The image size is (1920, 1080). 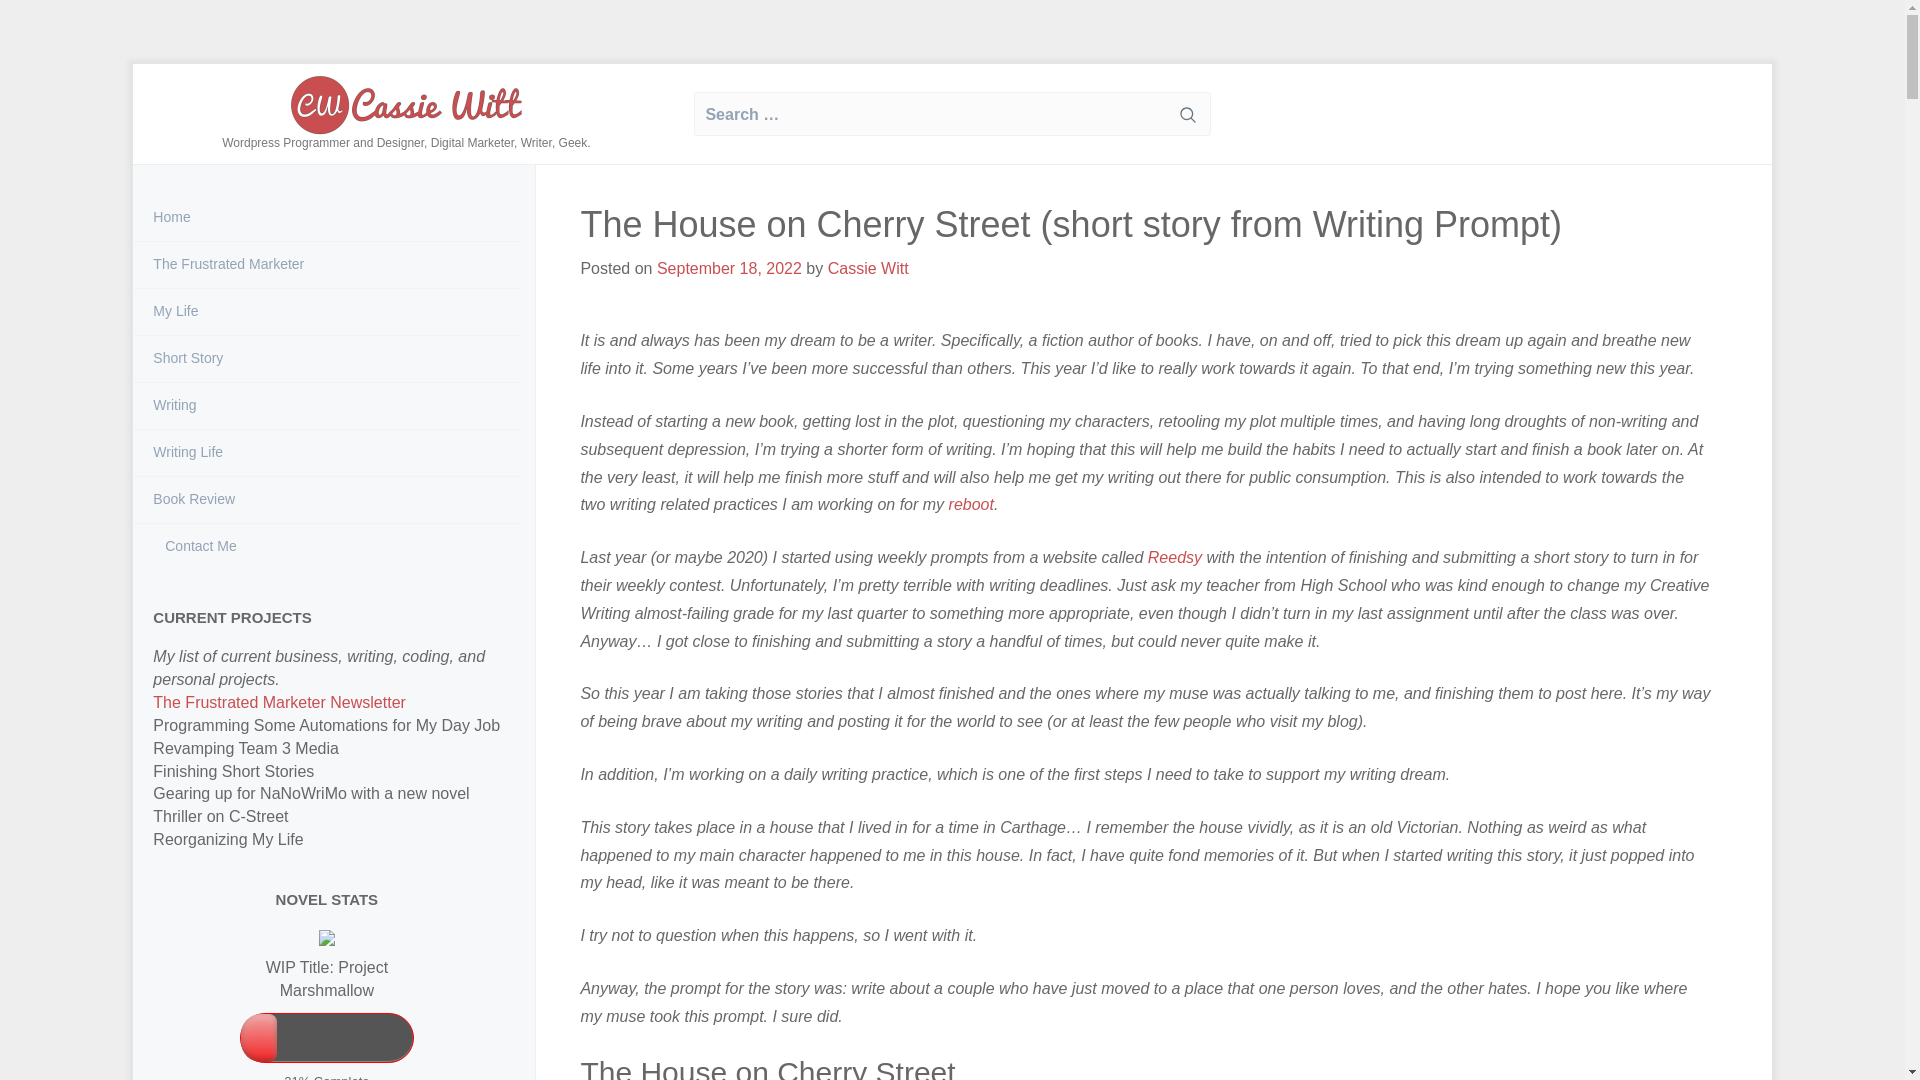 What do you see at coordinates (729, 268) in the screenshot?
I see `September 18, 2022` at bounding box center [729, 268].